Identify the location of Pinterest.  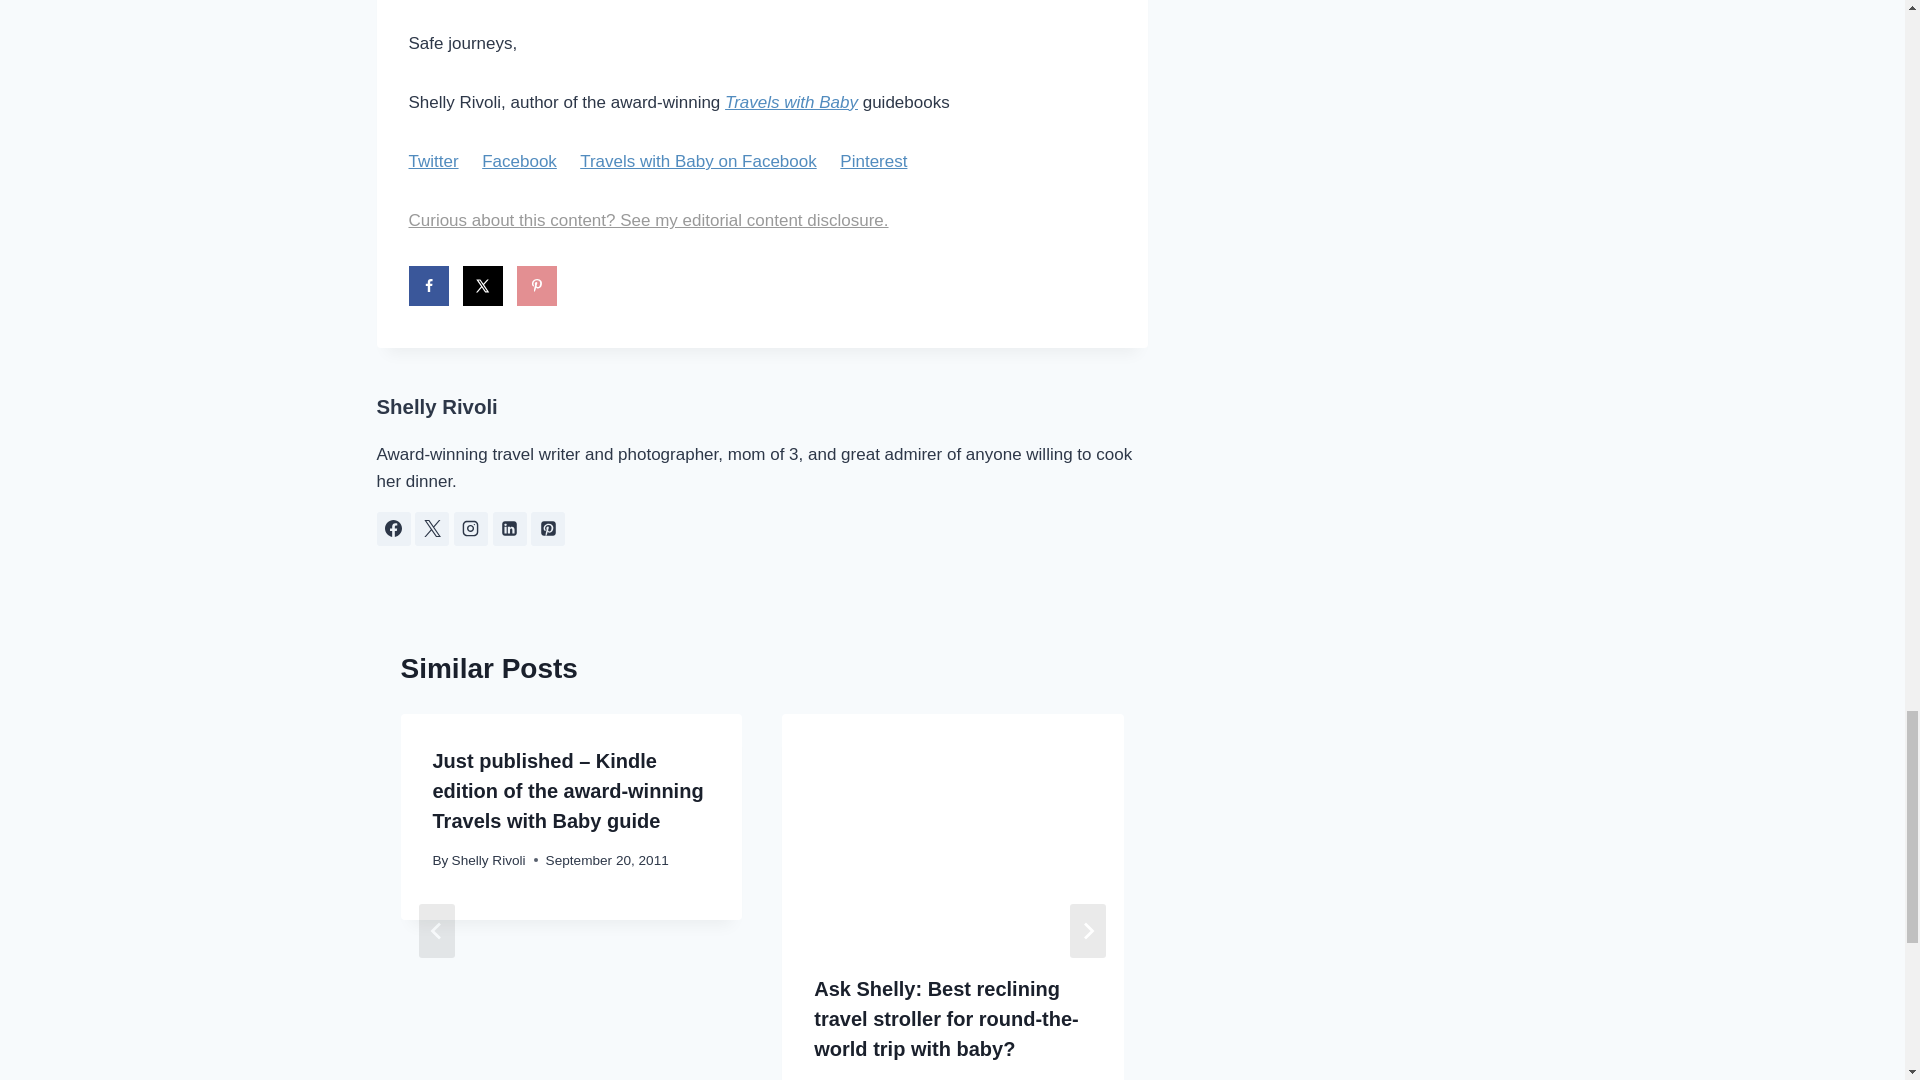
(873, 161).